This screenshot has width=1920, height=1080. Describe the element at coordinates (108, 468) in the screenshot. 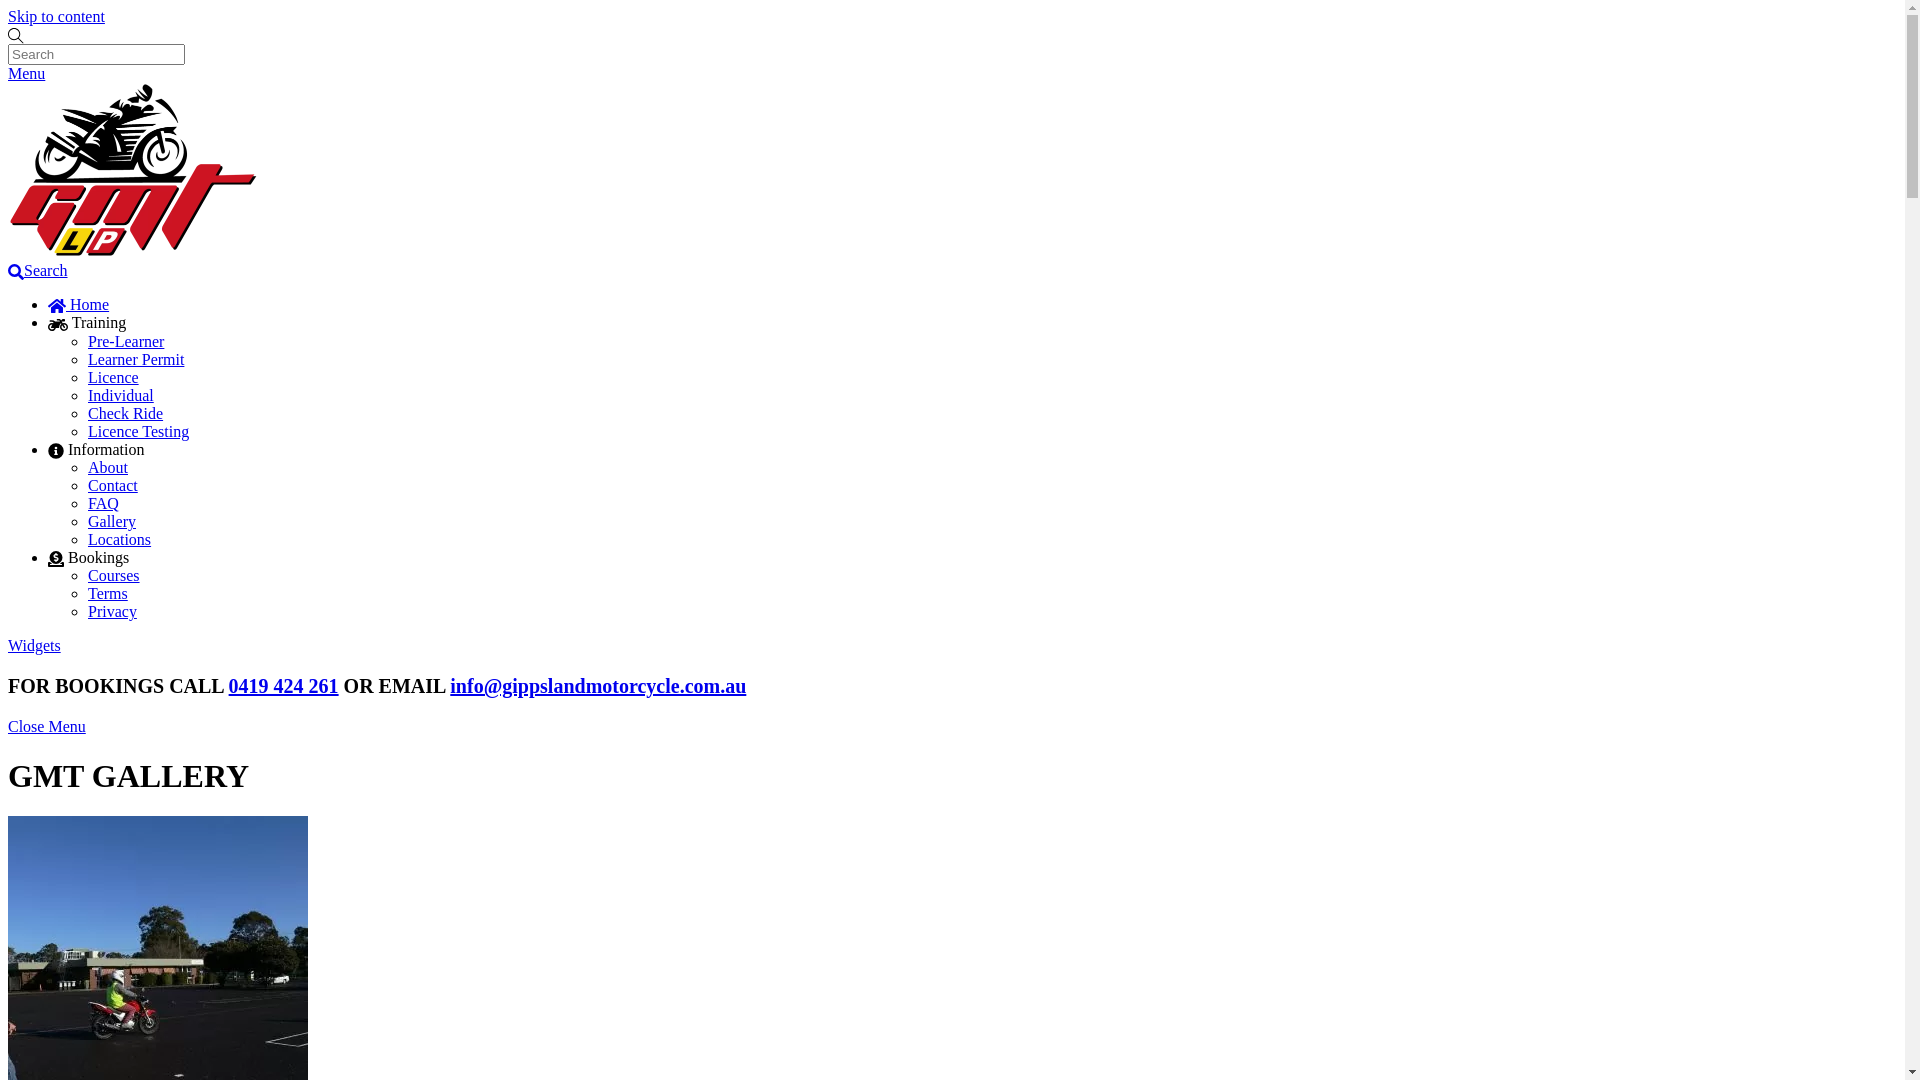

I see `About` at that location.